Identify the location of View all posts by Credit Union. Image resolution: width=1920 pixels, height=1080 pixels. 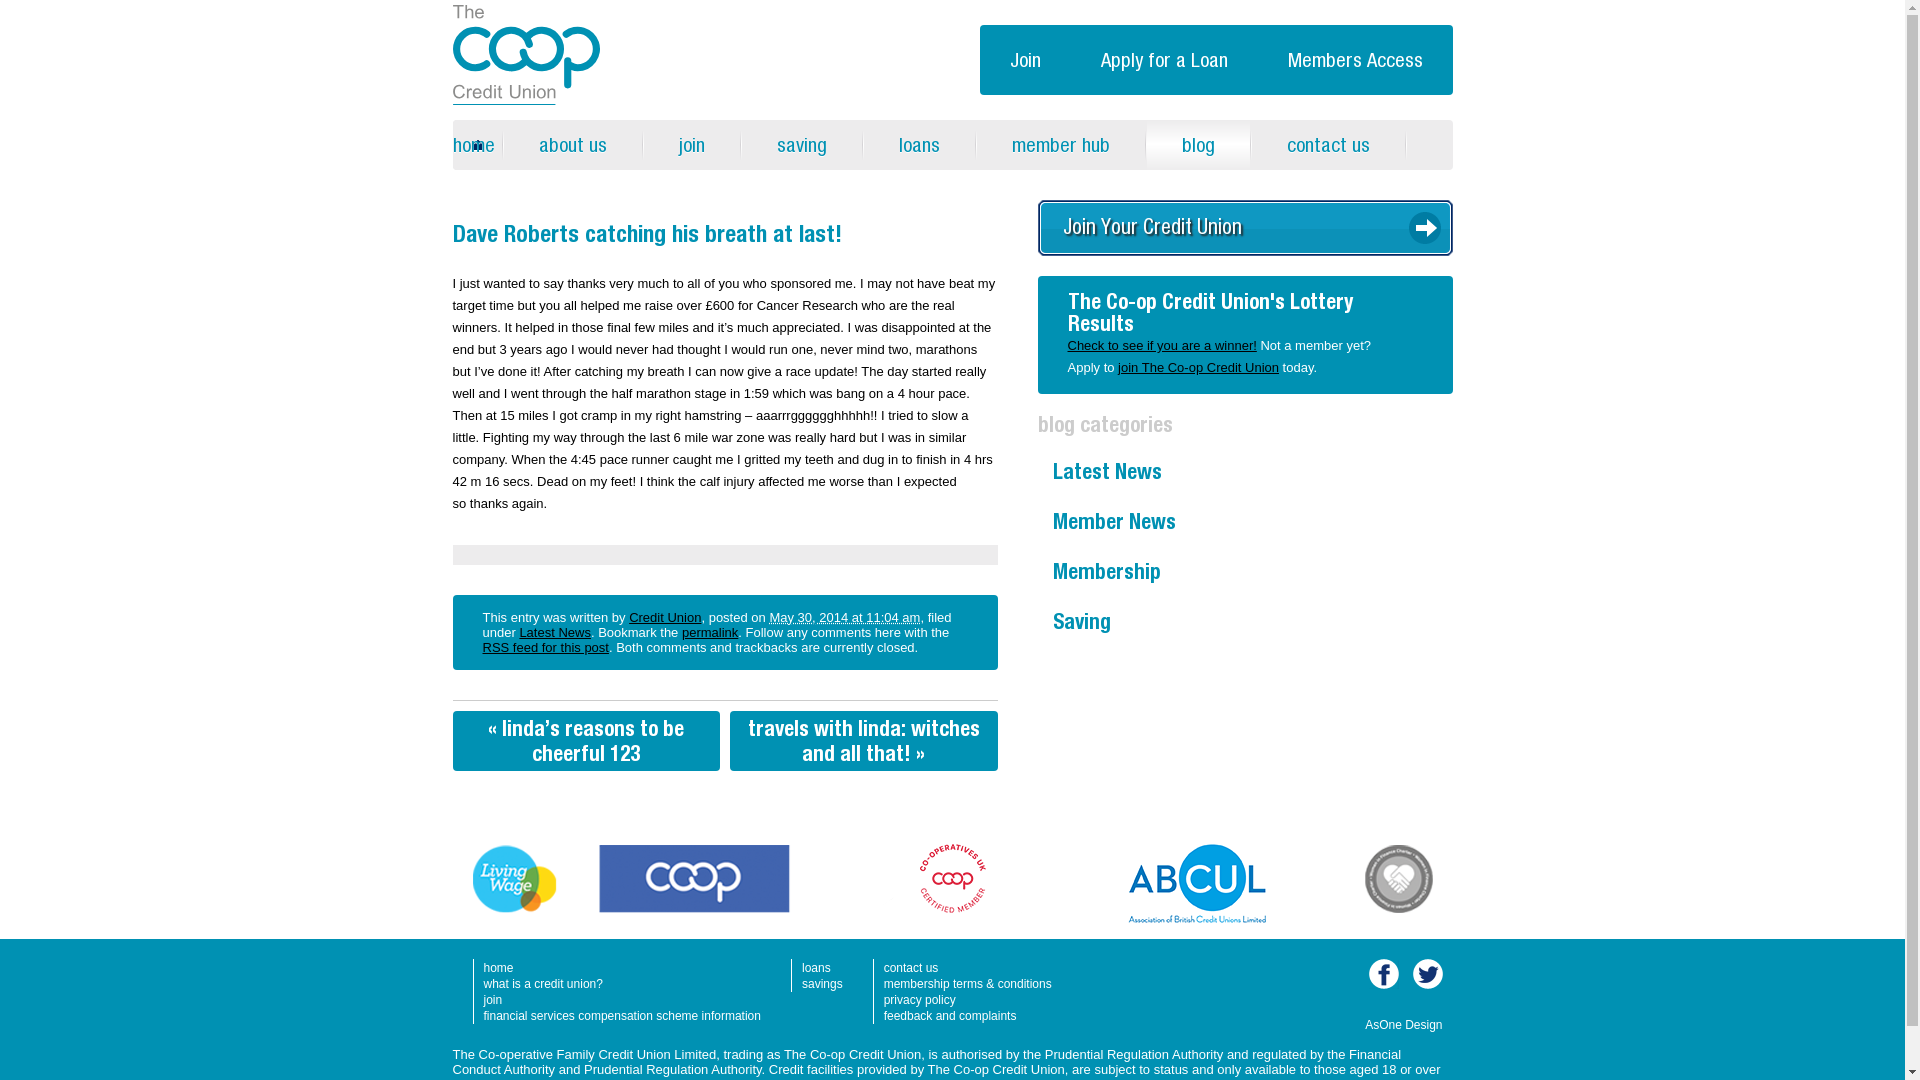
(664, 618).